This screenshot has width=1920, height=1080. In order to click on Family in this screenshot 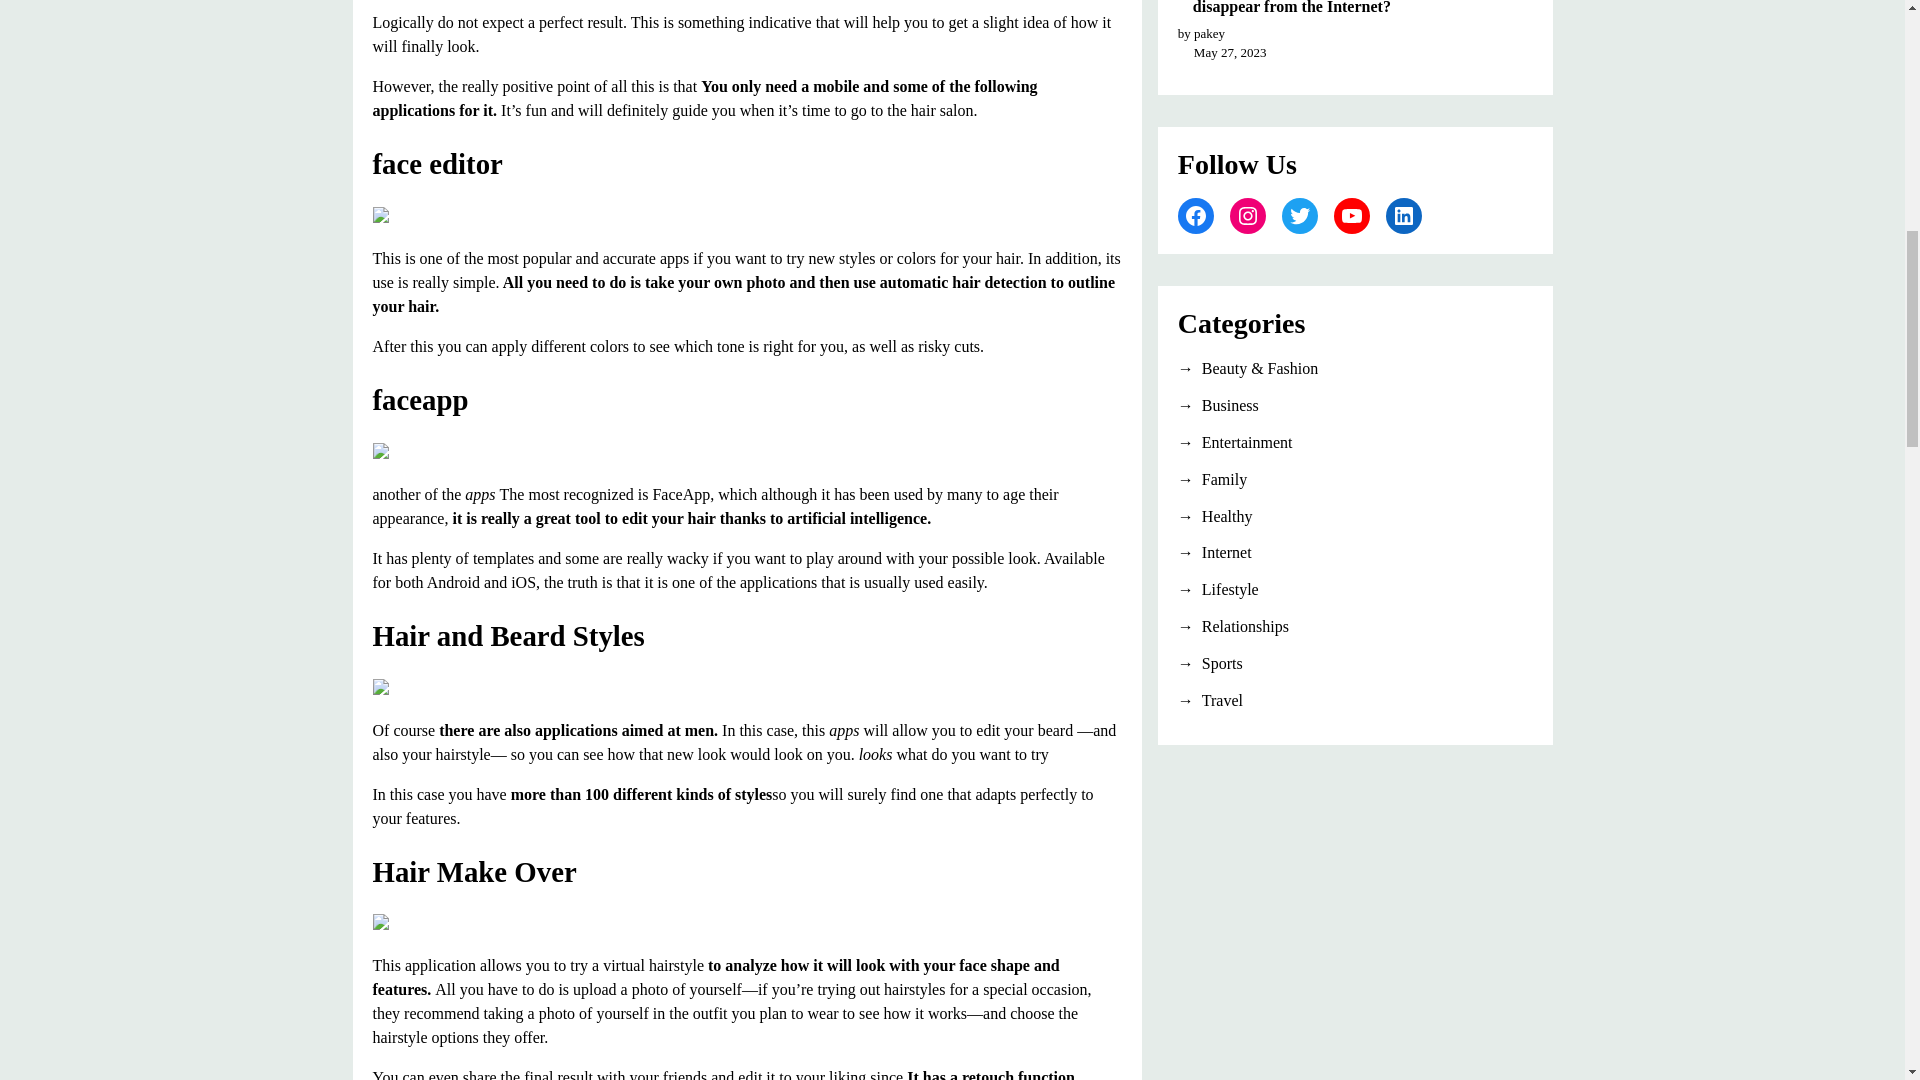, I will do `click(1355, 480)`.